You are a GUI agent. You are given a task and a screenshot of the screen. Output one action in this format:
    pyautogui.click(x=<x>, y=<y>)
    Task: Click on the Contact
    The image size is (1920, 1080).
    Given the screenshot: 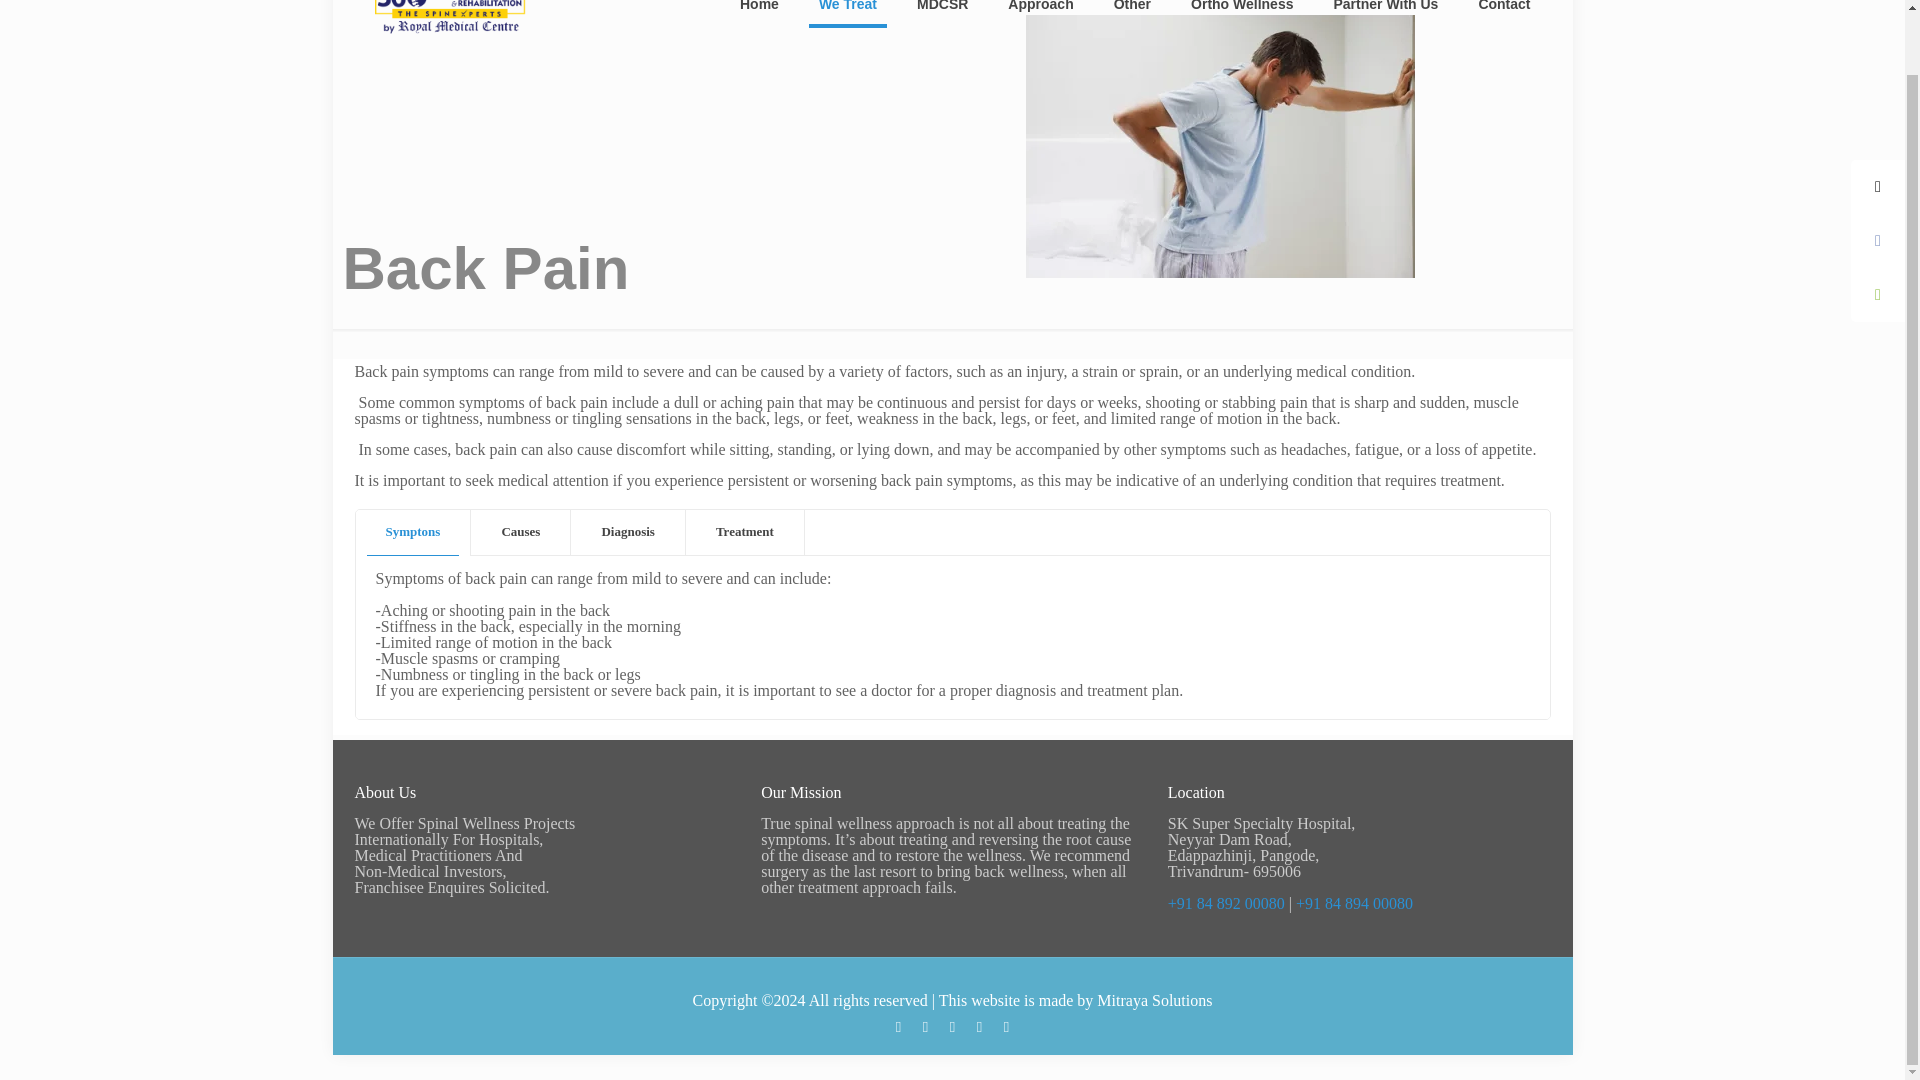 What is the action you would take?
    pyautogui.click(x=1503, y=24)
    